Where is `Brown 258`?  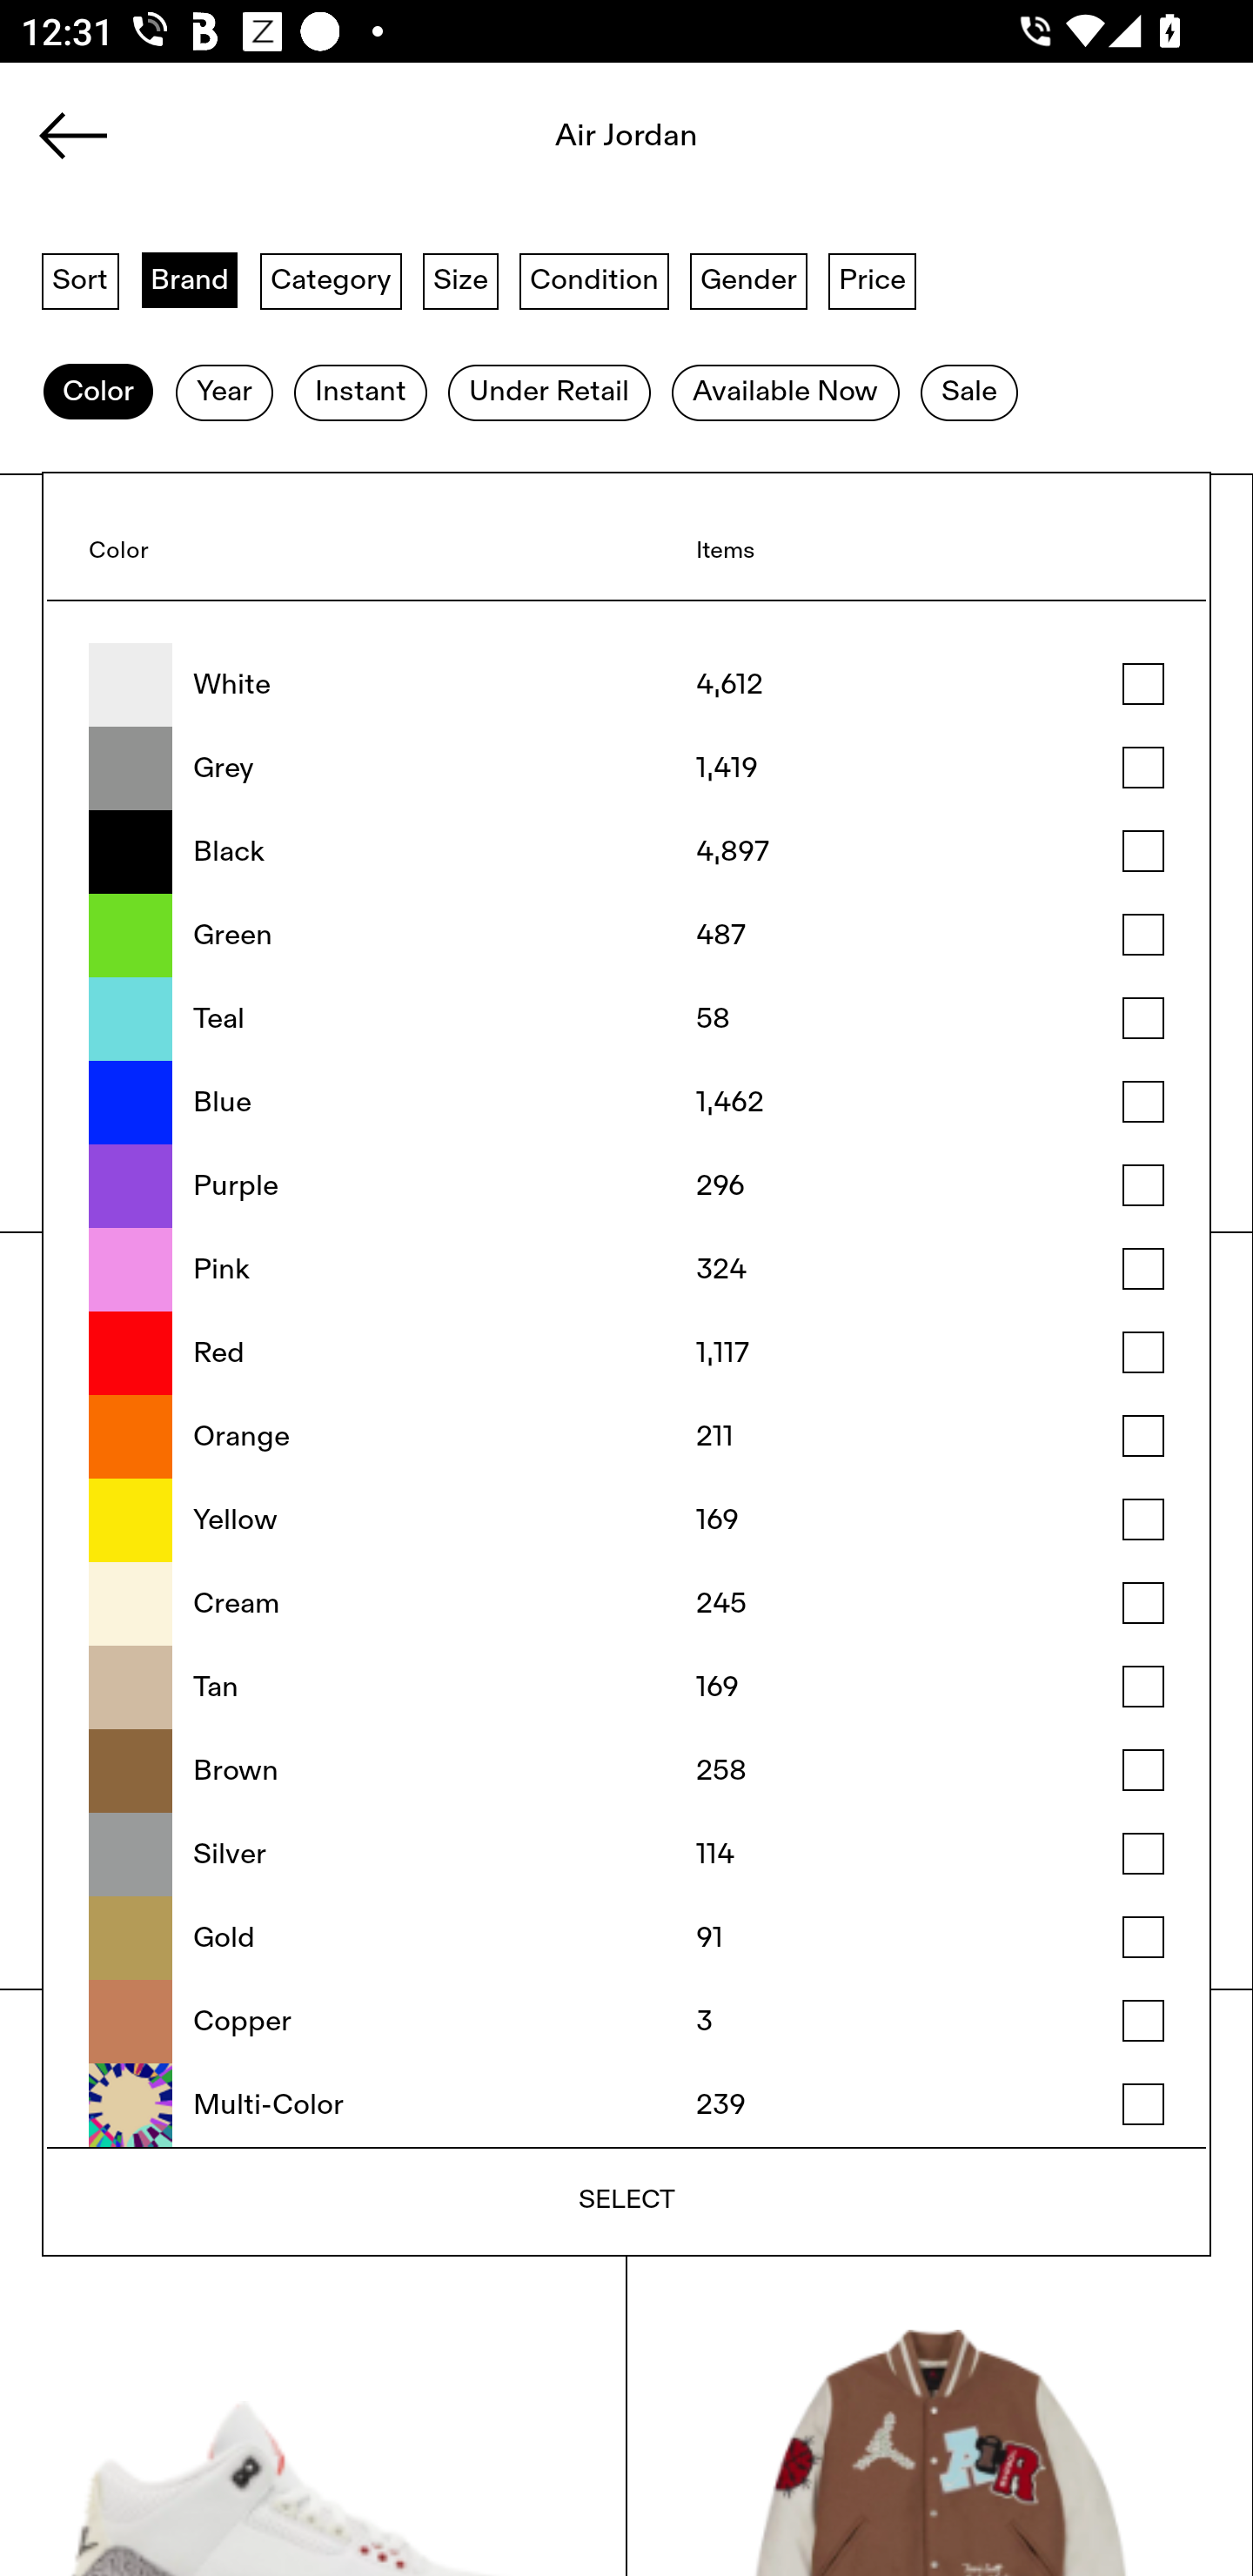 Brown 258 is located at coordinates (626, 1770).